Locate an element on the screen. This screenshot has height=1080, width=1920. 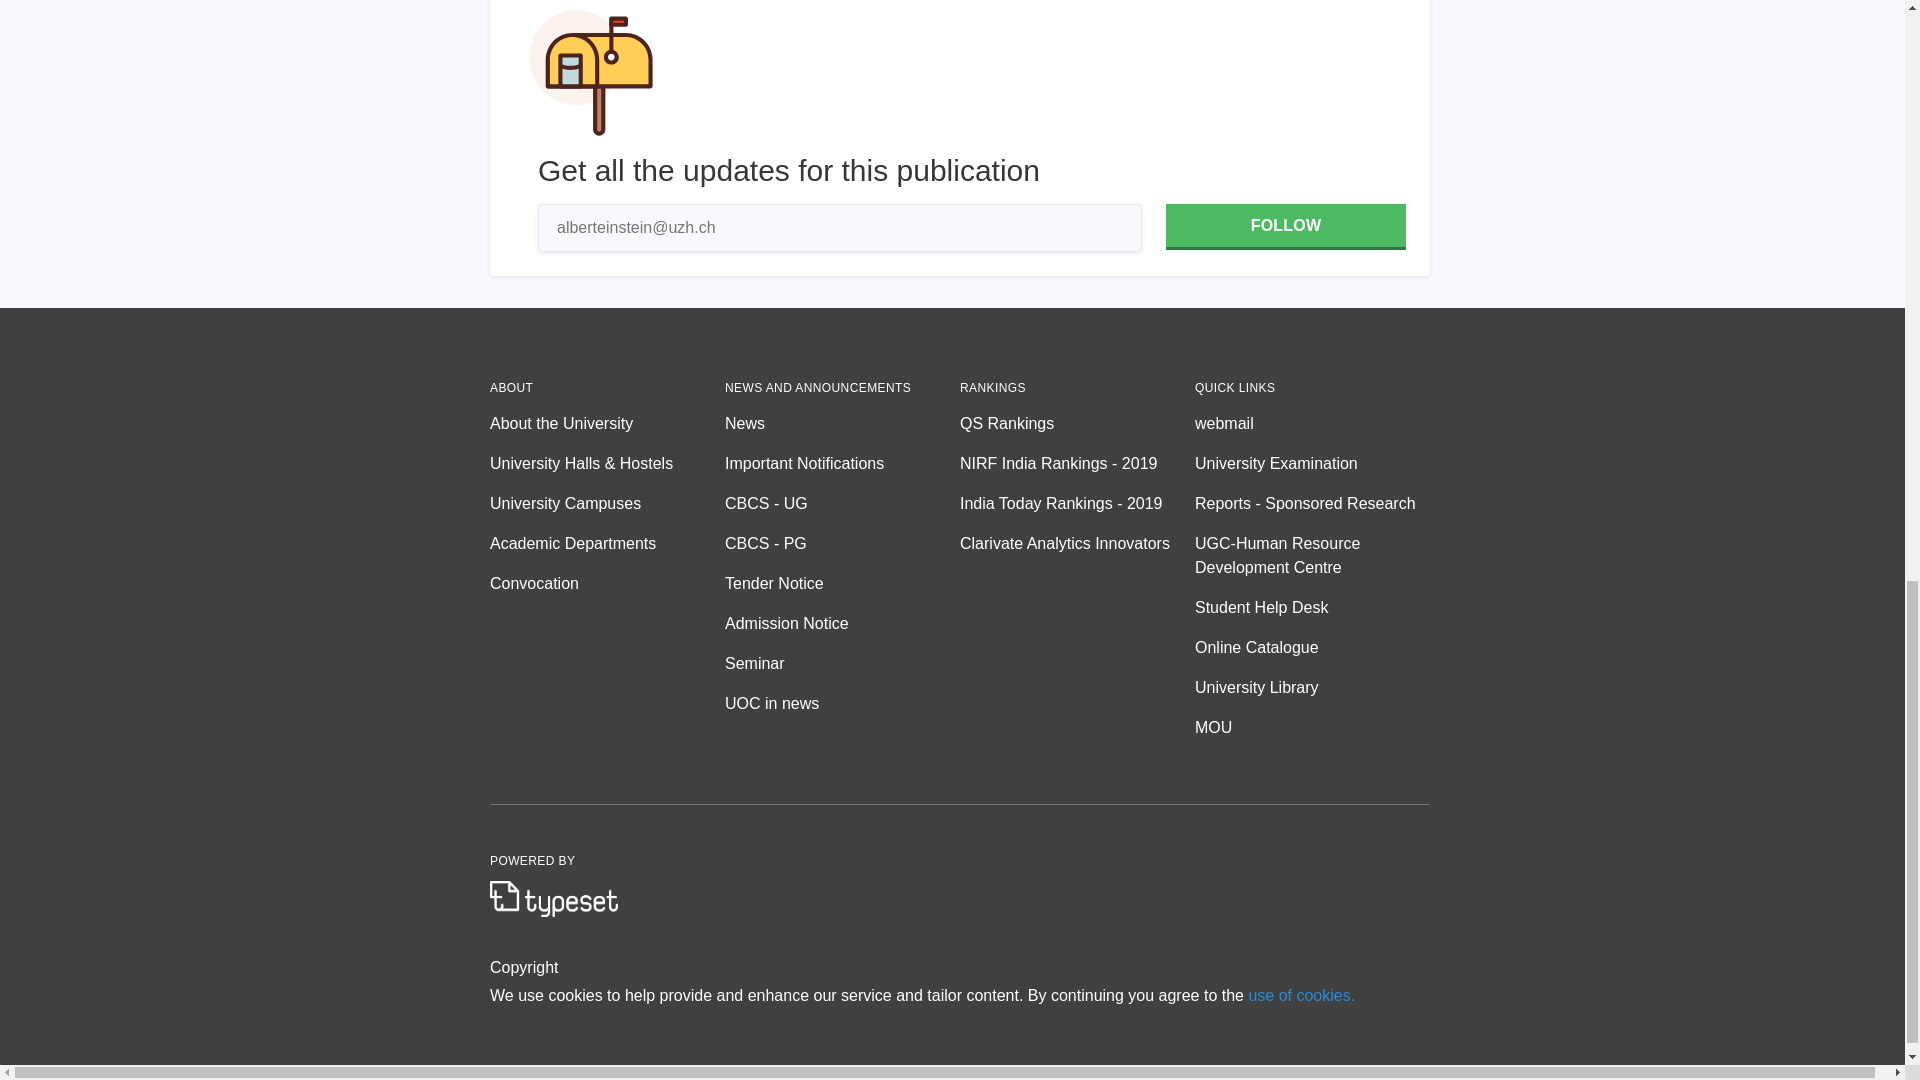
CBCS - PG is located at coordinates (842, 544).